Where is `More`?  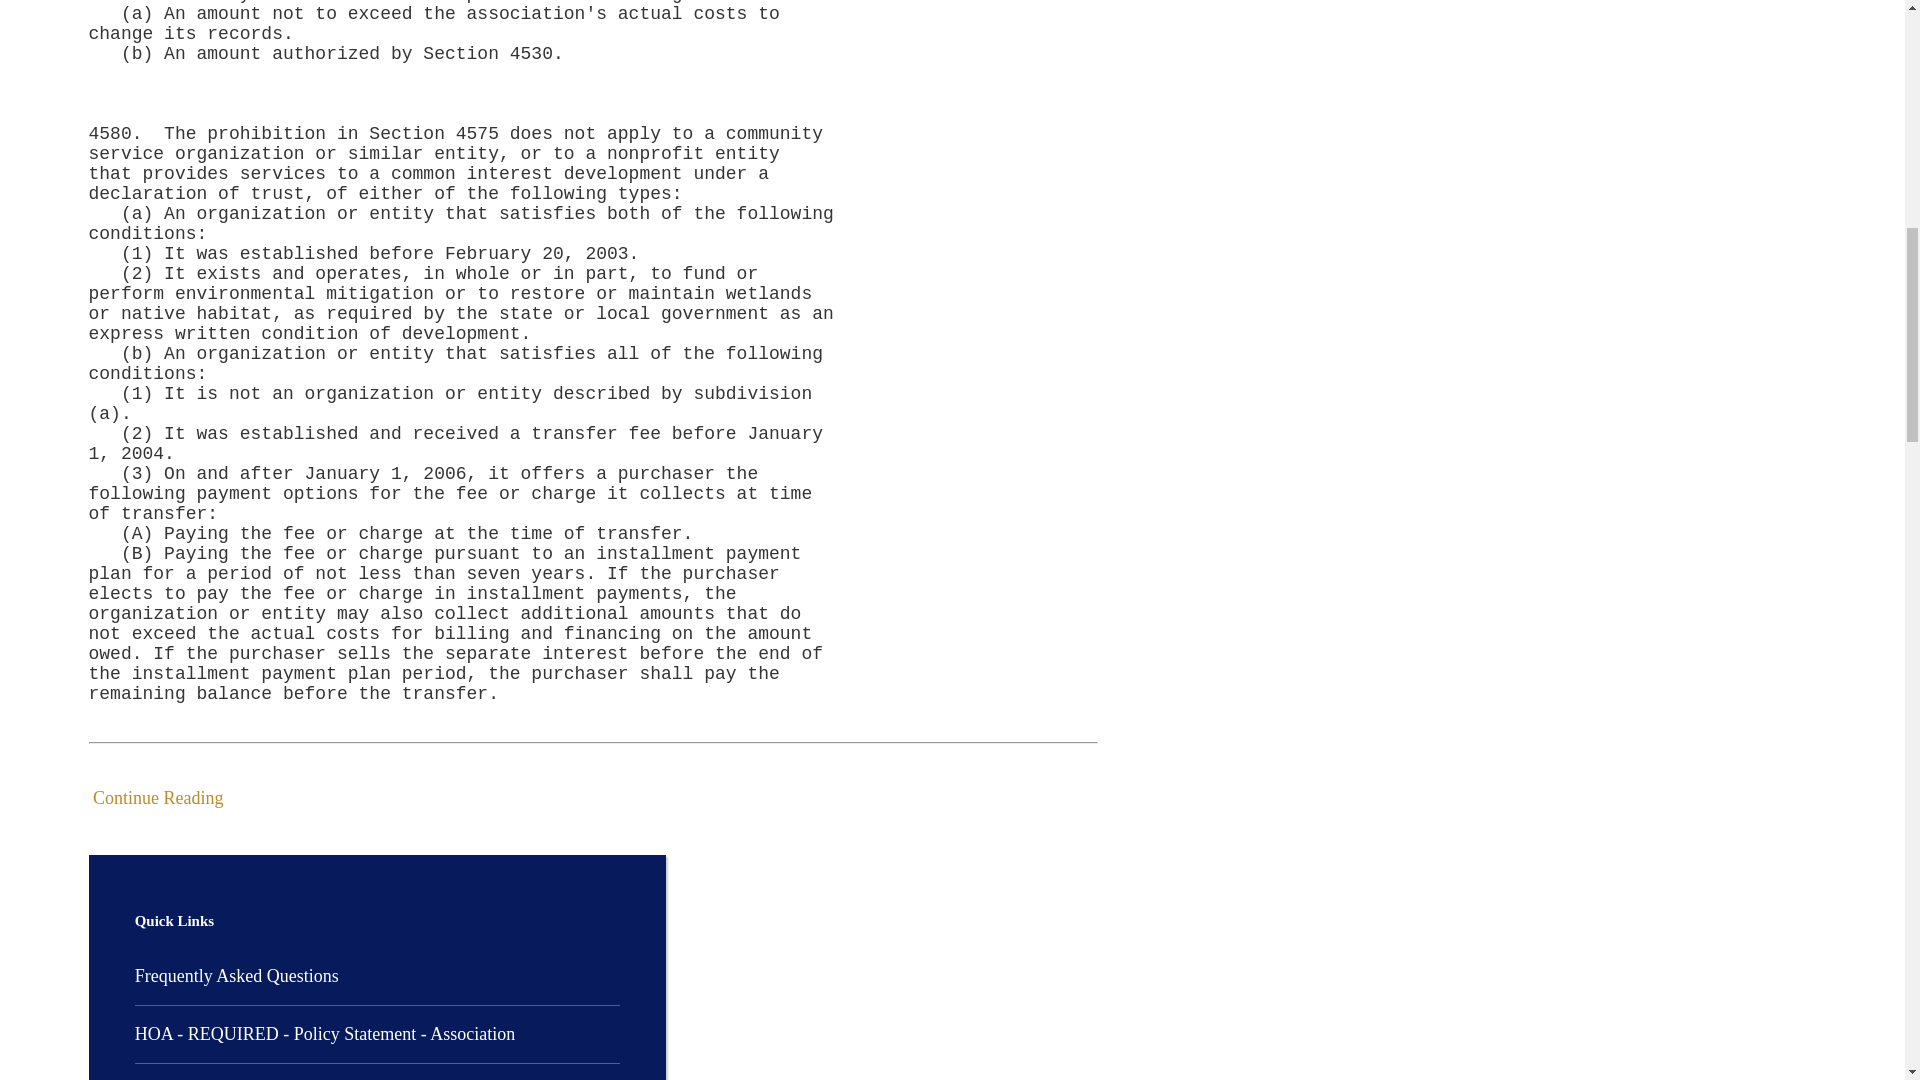
More is located at coordinates (254, 794).